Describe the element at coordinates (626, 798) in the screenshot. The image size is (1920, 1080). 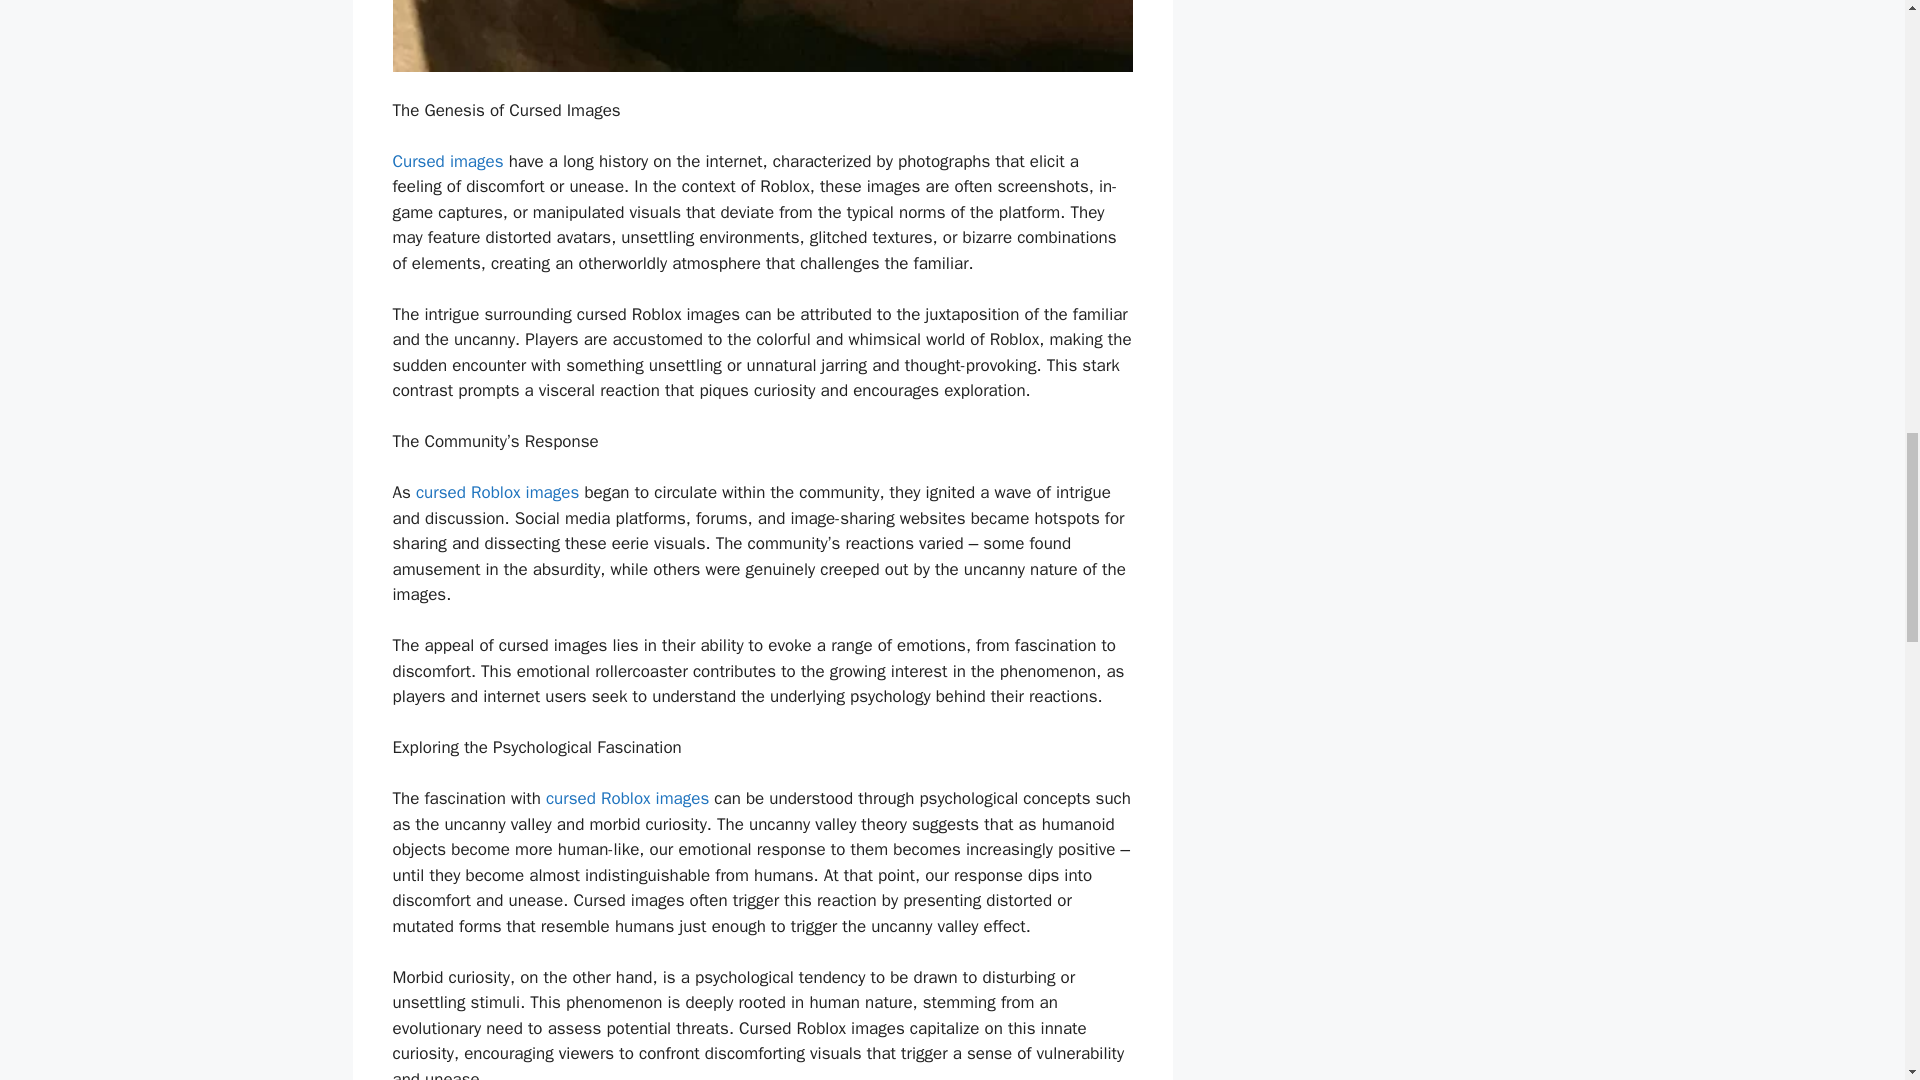
I see `cursed Roblox images` at that location.